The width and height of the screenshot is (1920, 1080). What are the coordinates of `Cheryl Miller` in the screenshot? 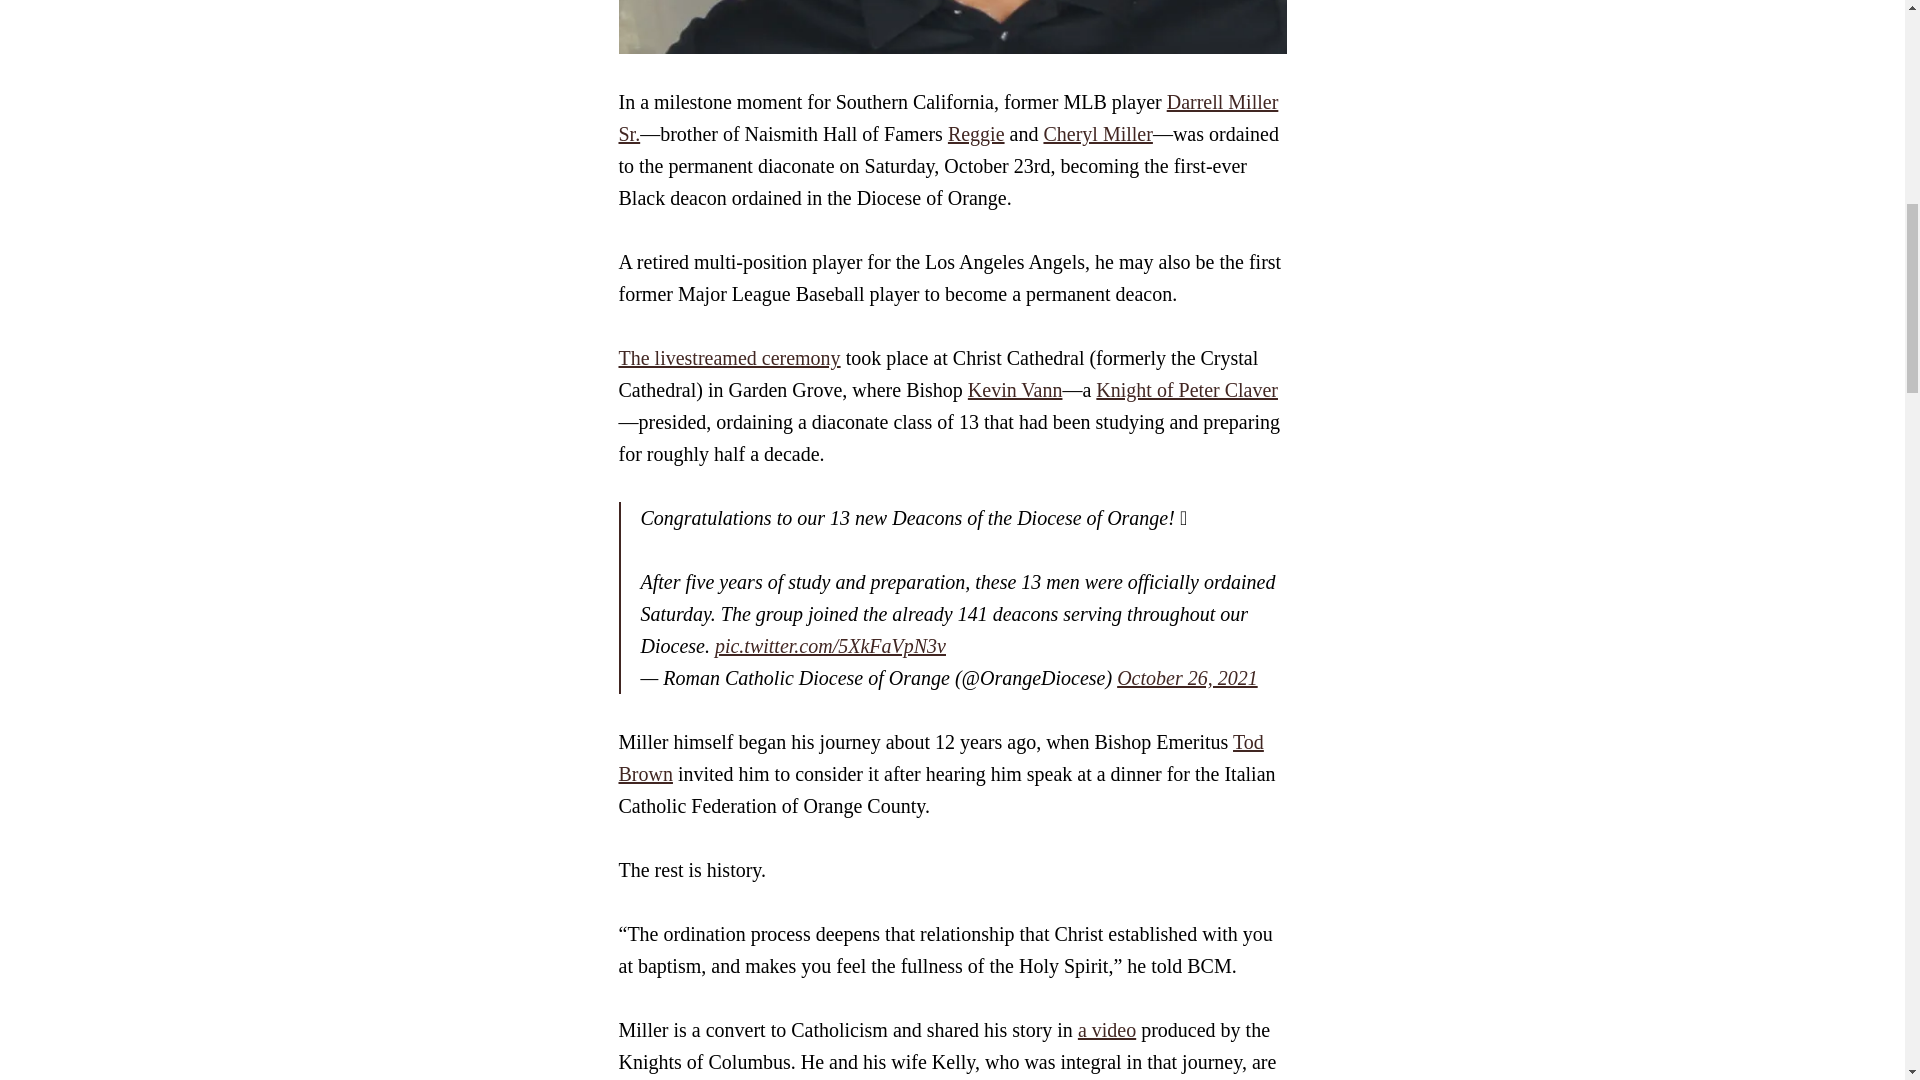 It's located at (1097, 134).